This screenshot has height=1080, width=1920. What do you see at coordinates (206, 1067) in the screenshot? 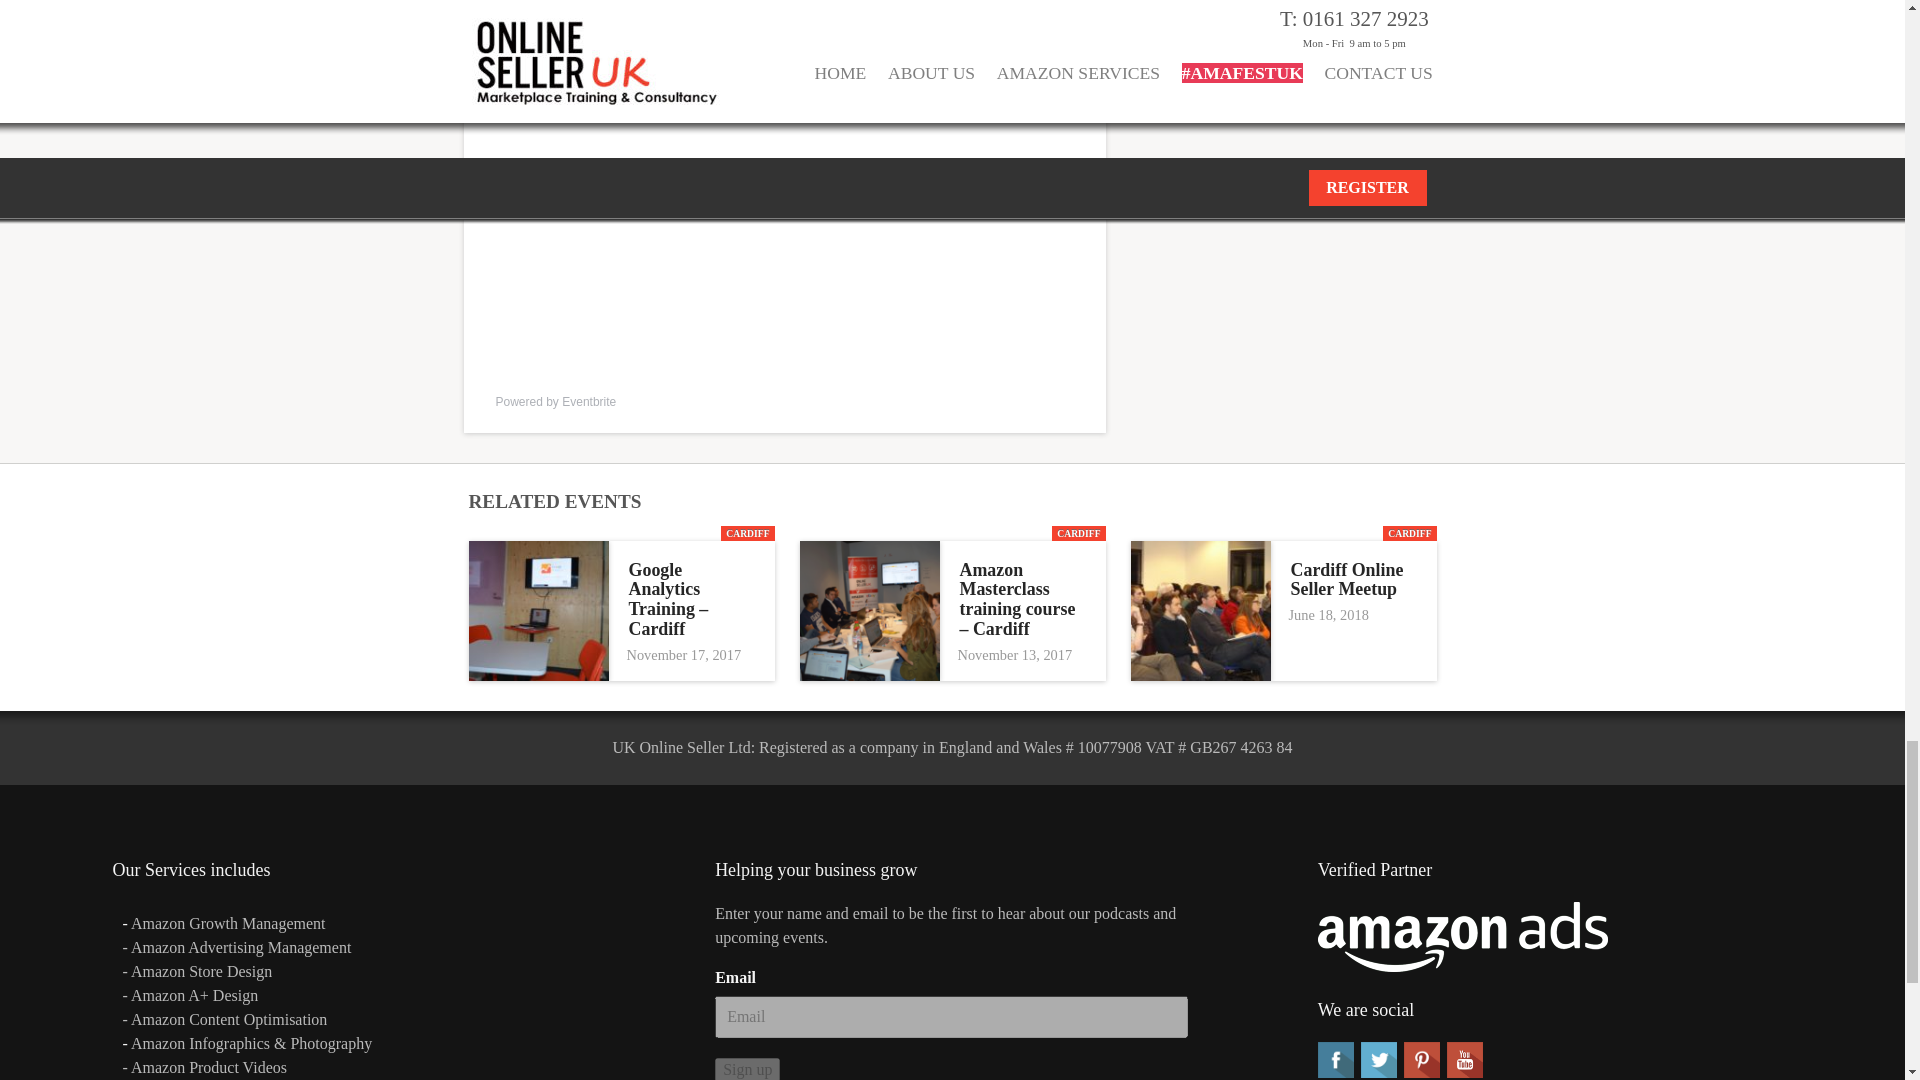
I see `- Amazon Product Videos ` at bounding box center [206, 1067].